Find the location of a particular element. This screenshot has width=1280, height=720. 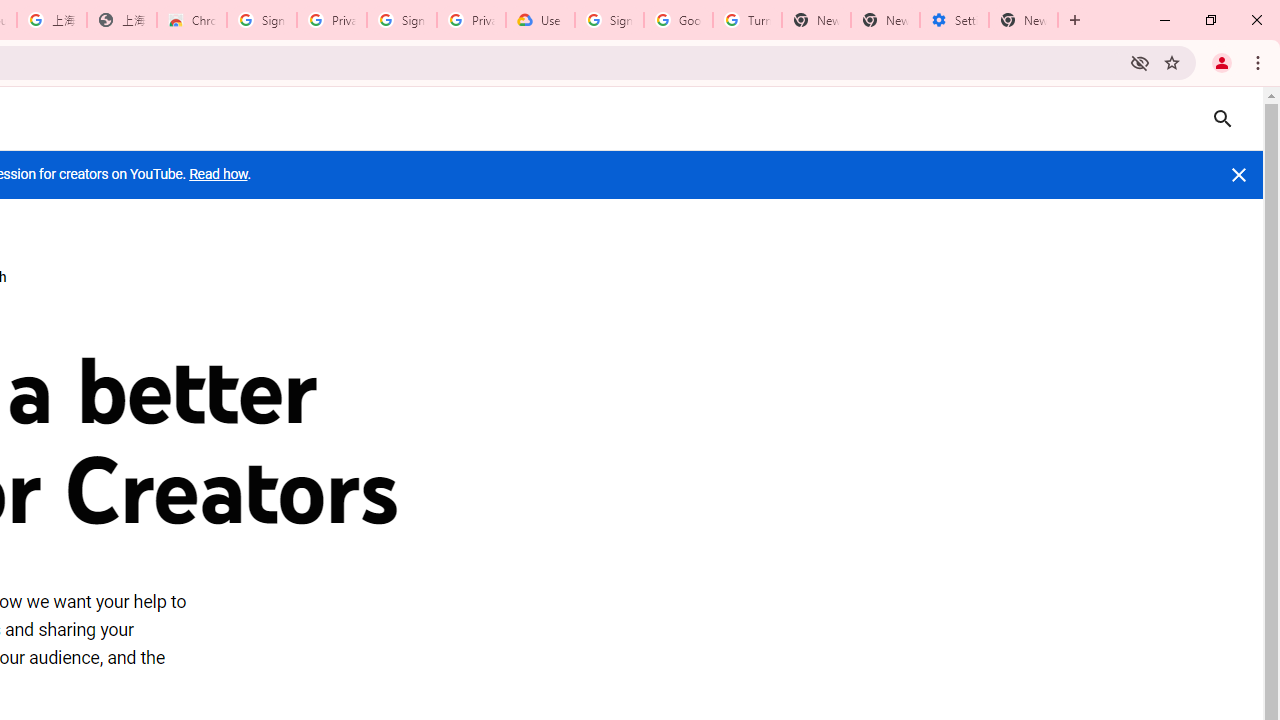

Settings - System is located at coordinates (954, 20).